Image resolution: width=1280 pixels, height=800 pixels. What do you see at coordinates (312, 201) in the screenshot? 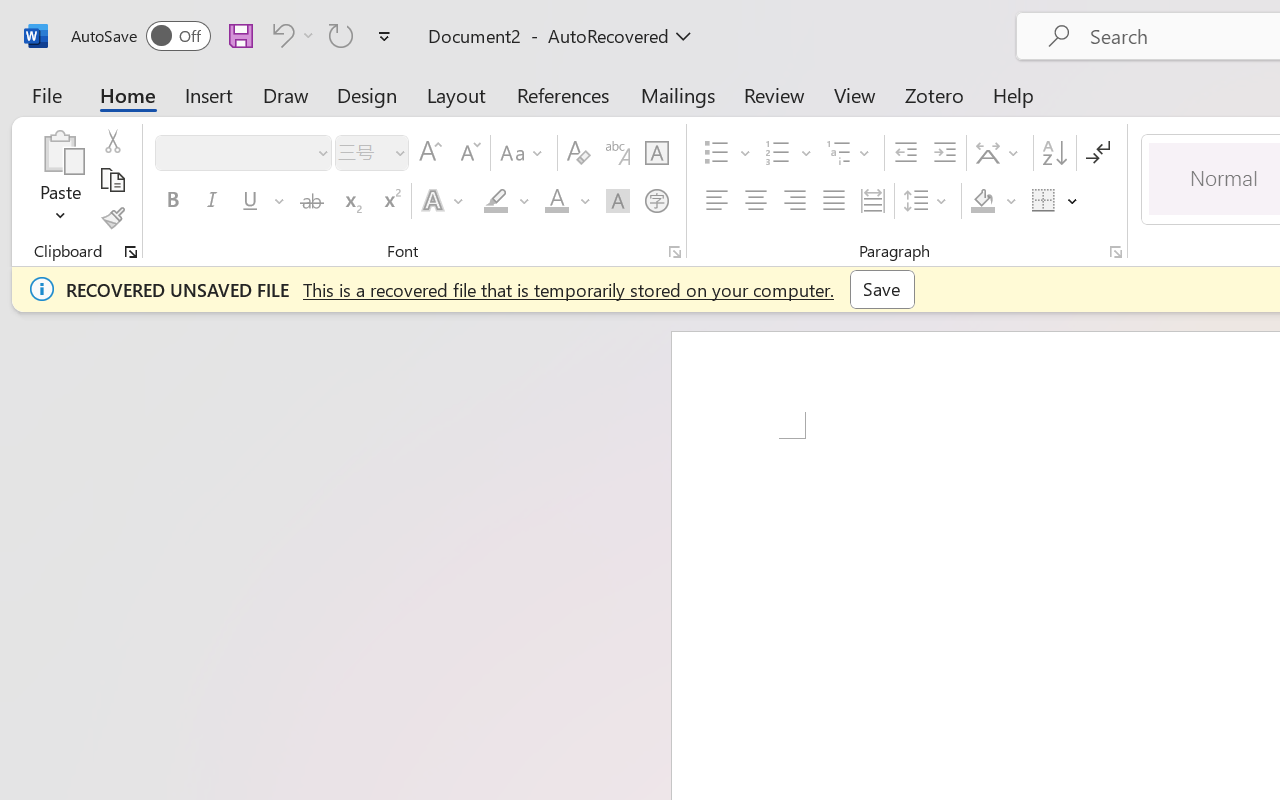
I see `Strikethrough` at bounding box center [312, 201].